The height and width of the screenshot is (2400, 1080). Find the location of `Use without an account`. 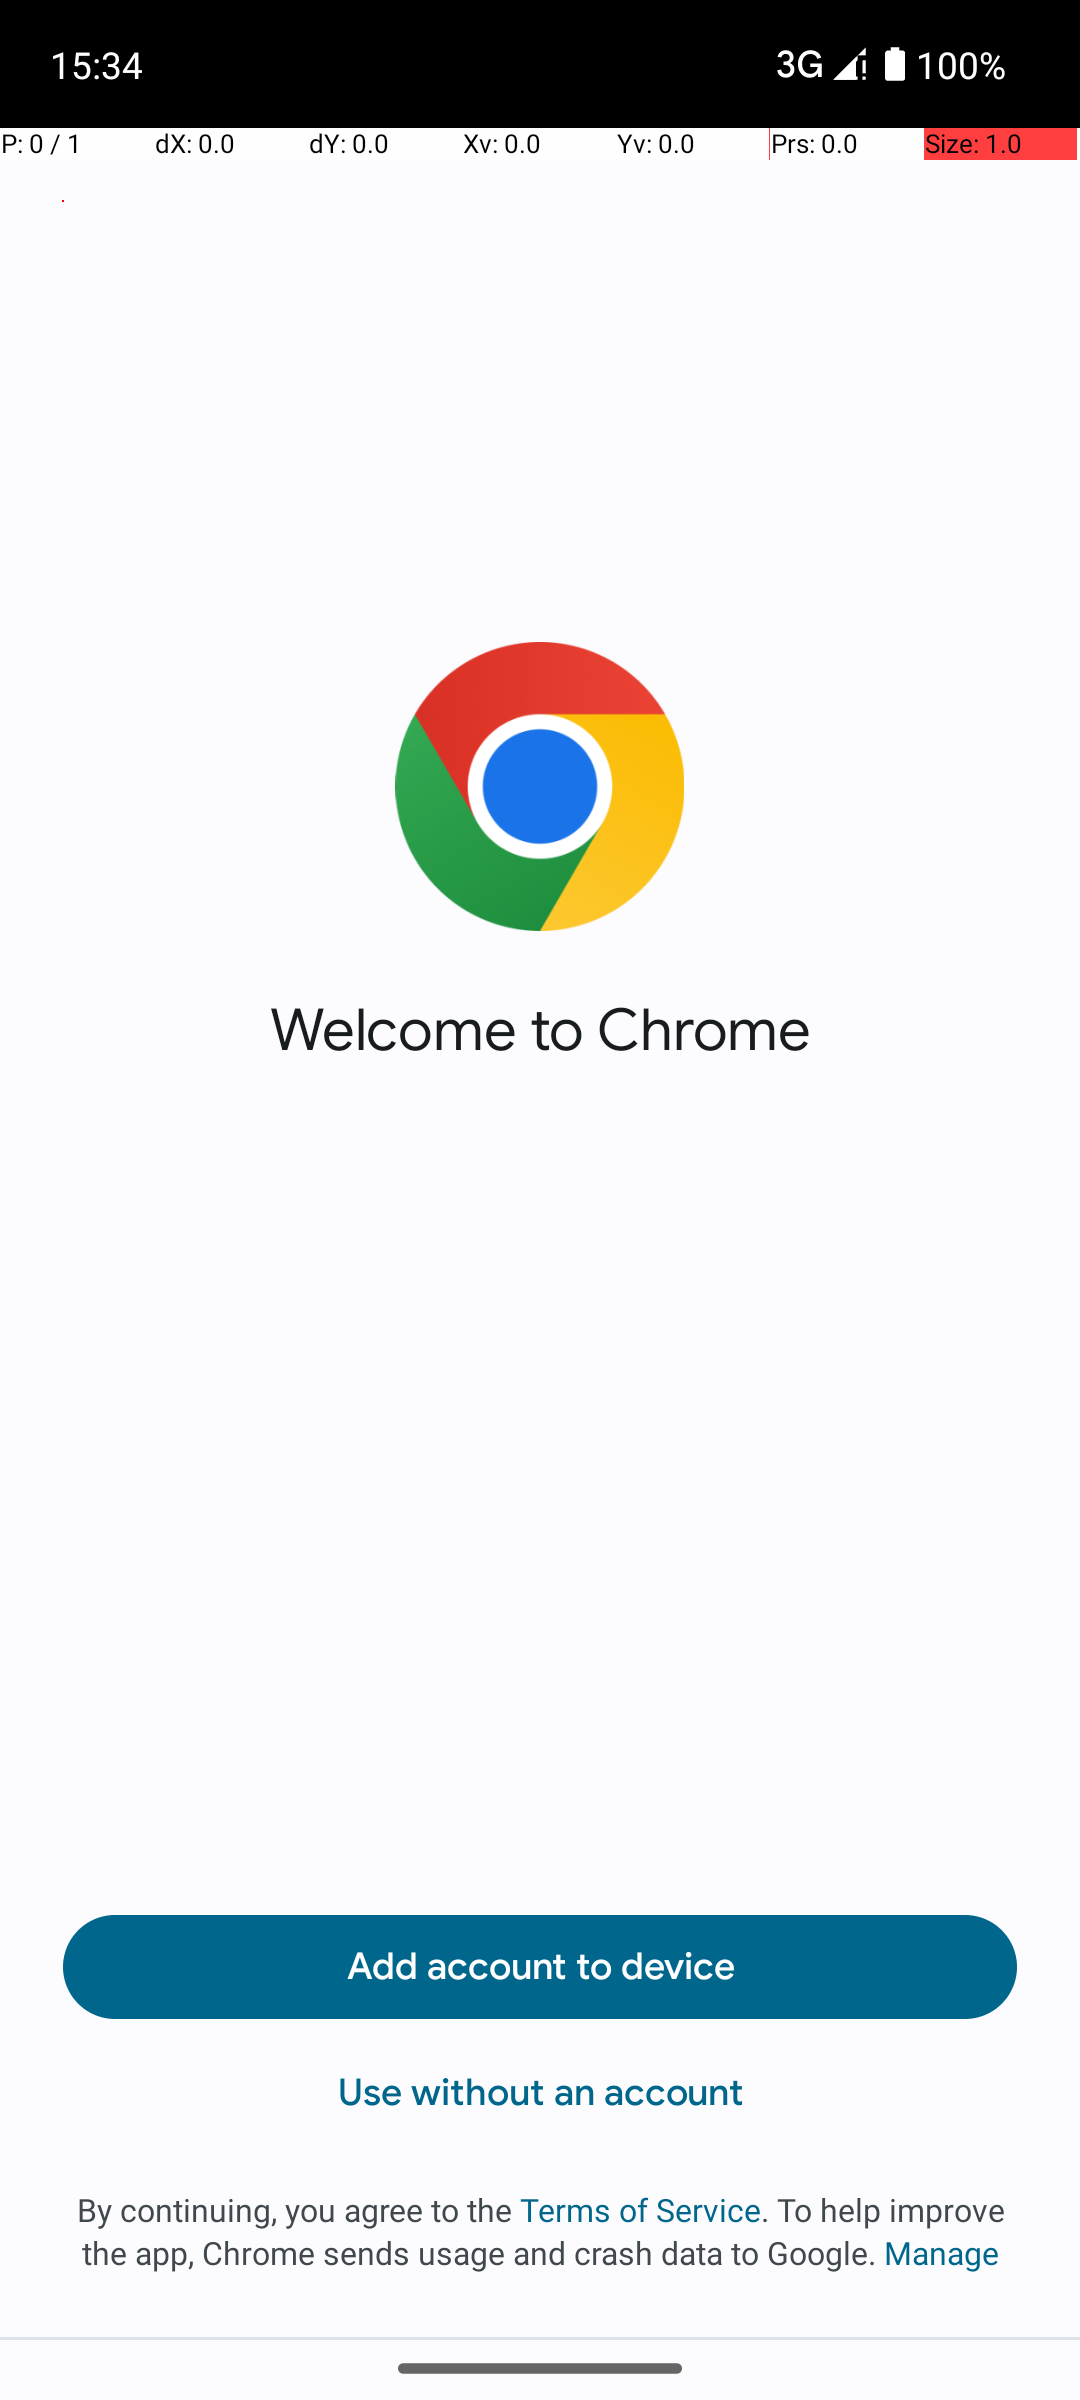

Use without an account is located at coordinates (540, 2093).